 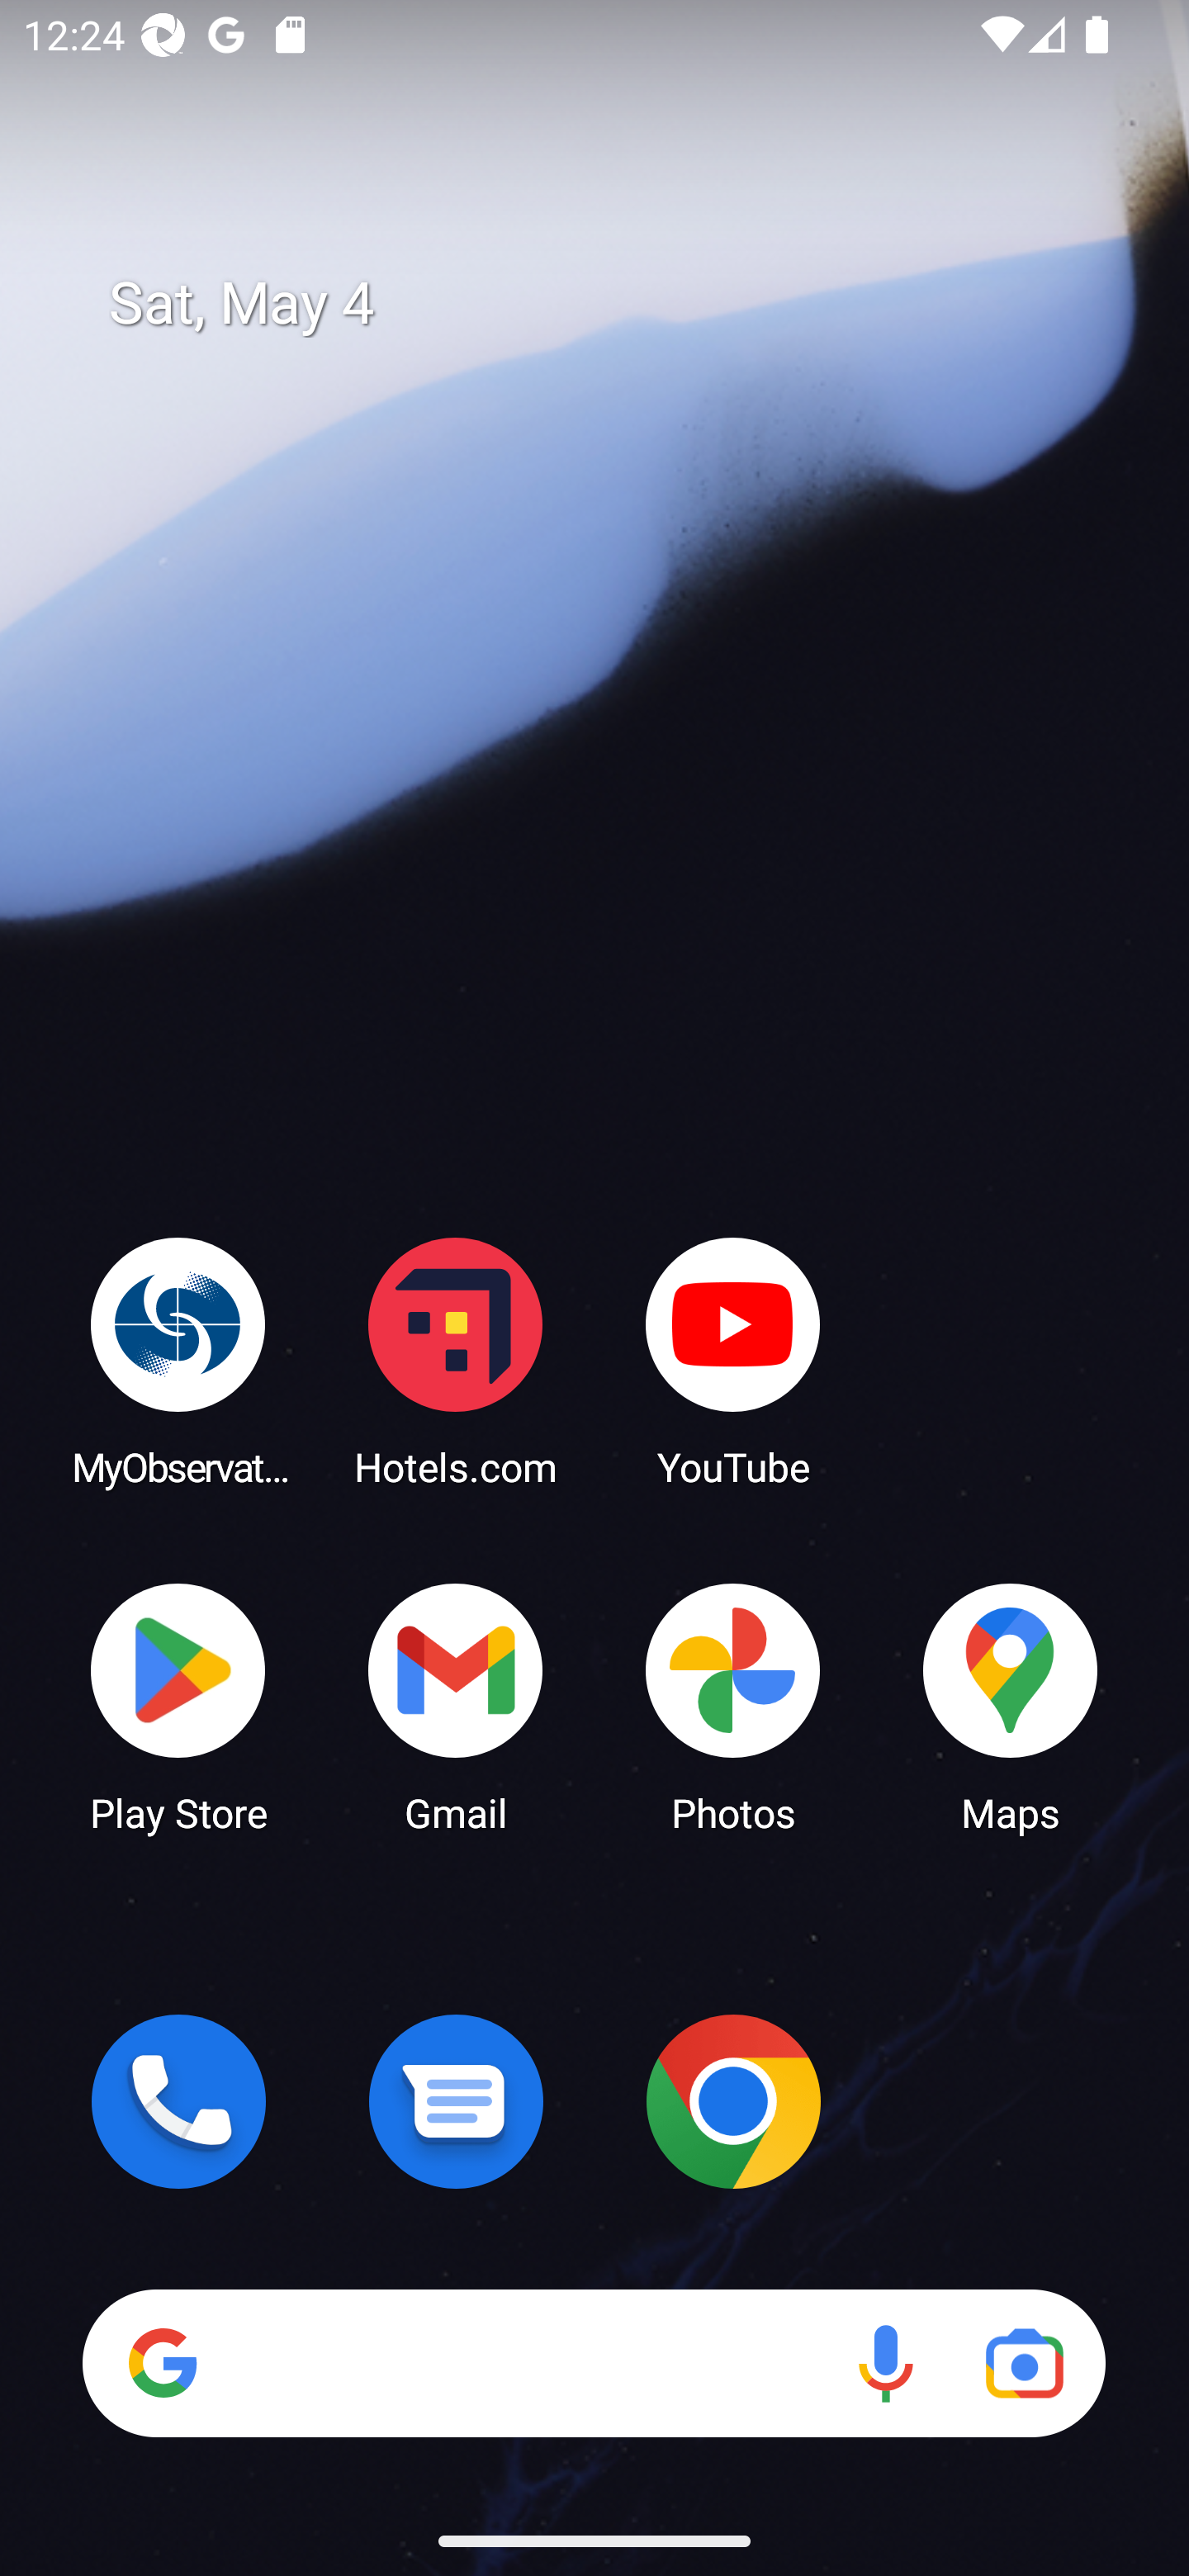 I want to click on Maps, so click(x=1011, y=1706).